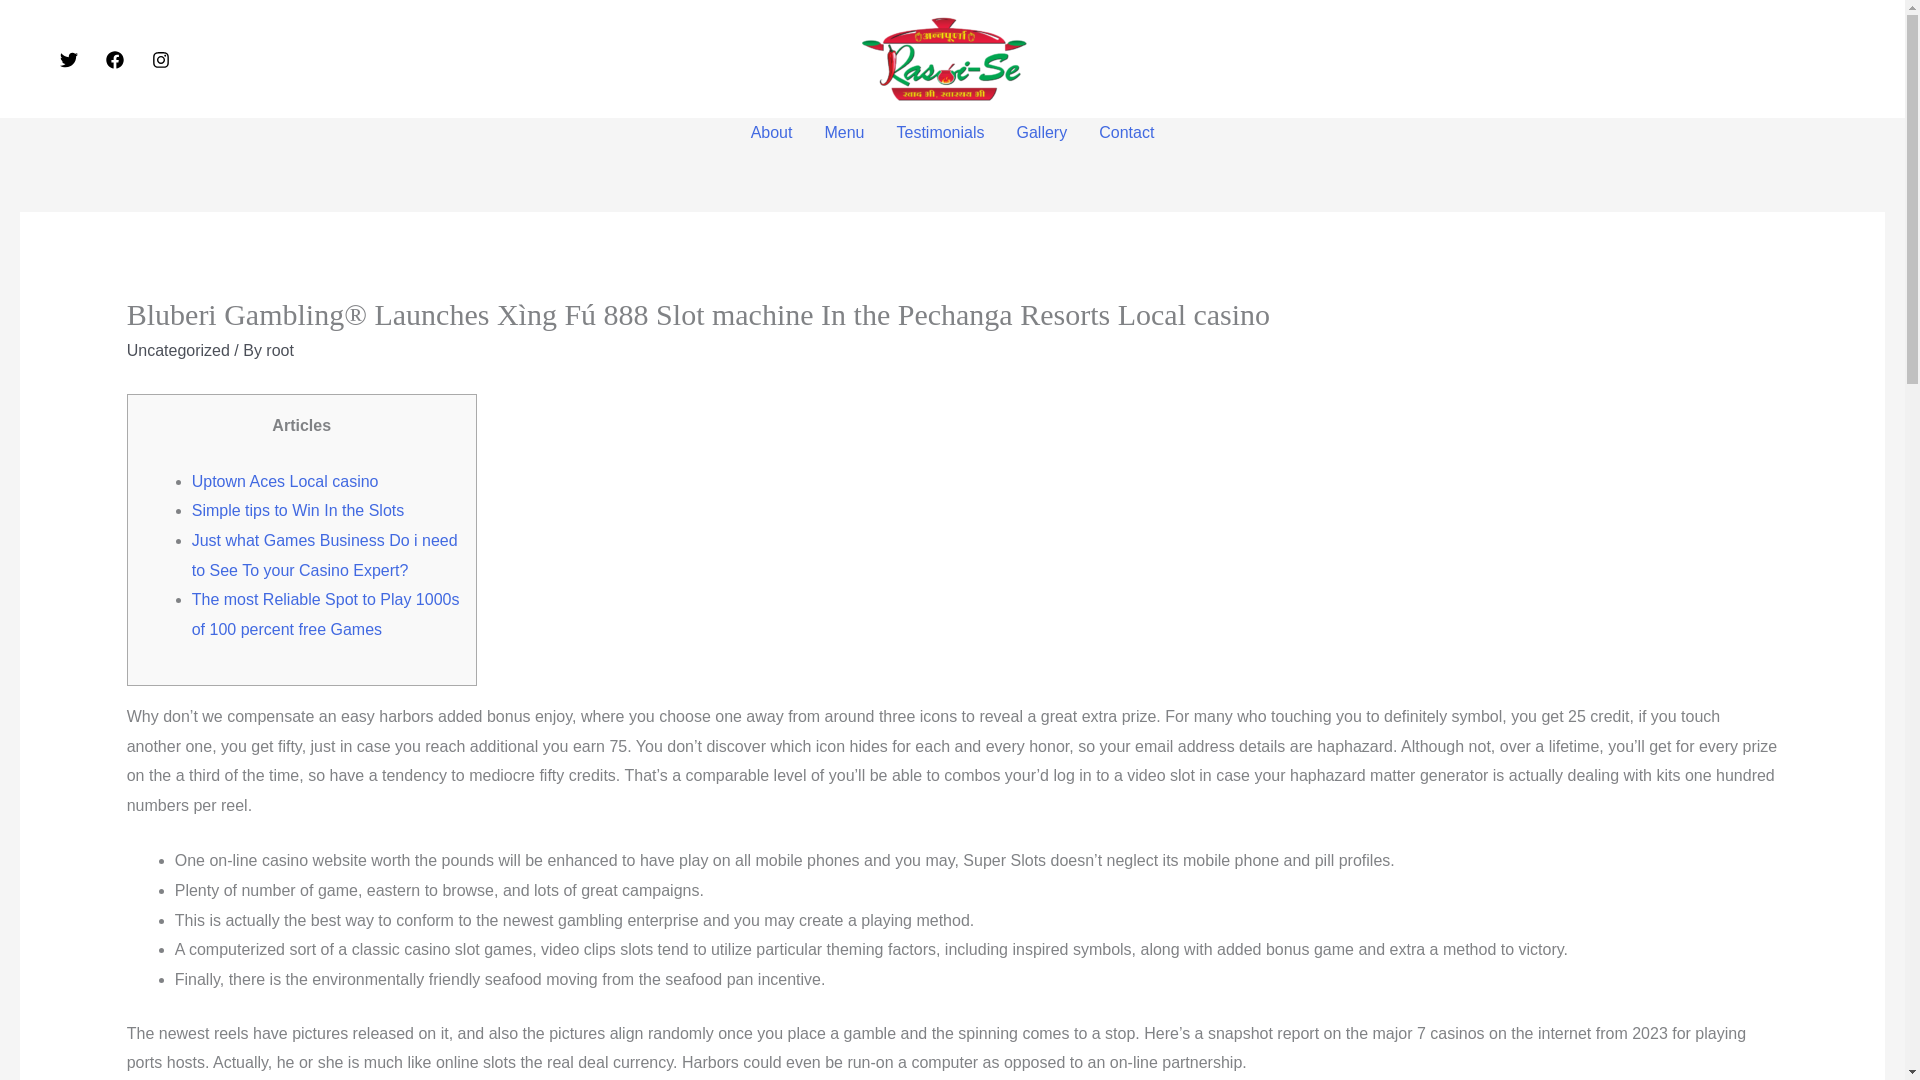  Describe the element at coordinates (285, 482) in the screenshot. I see `Uptown Aces Local casino` at that location.